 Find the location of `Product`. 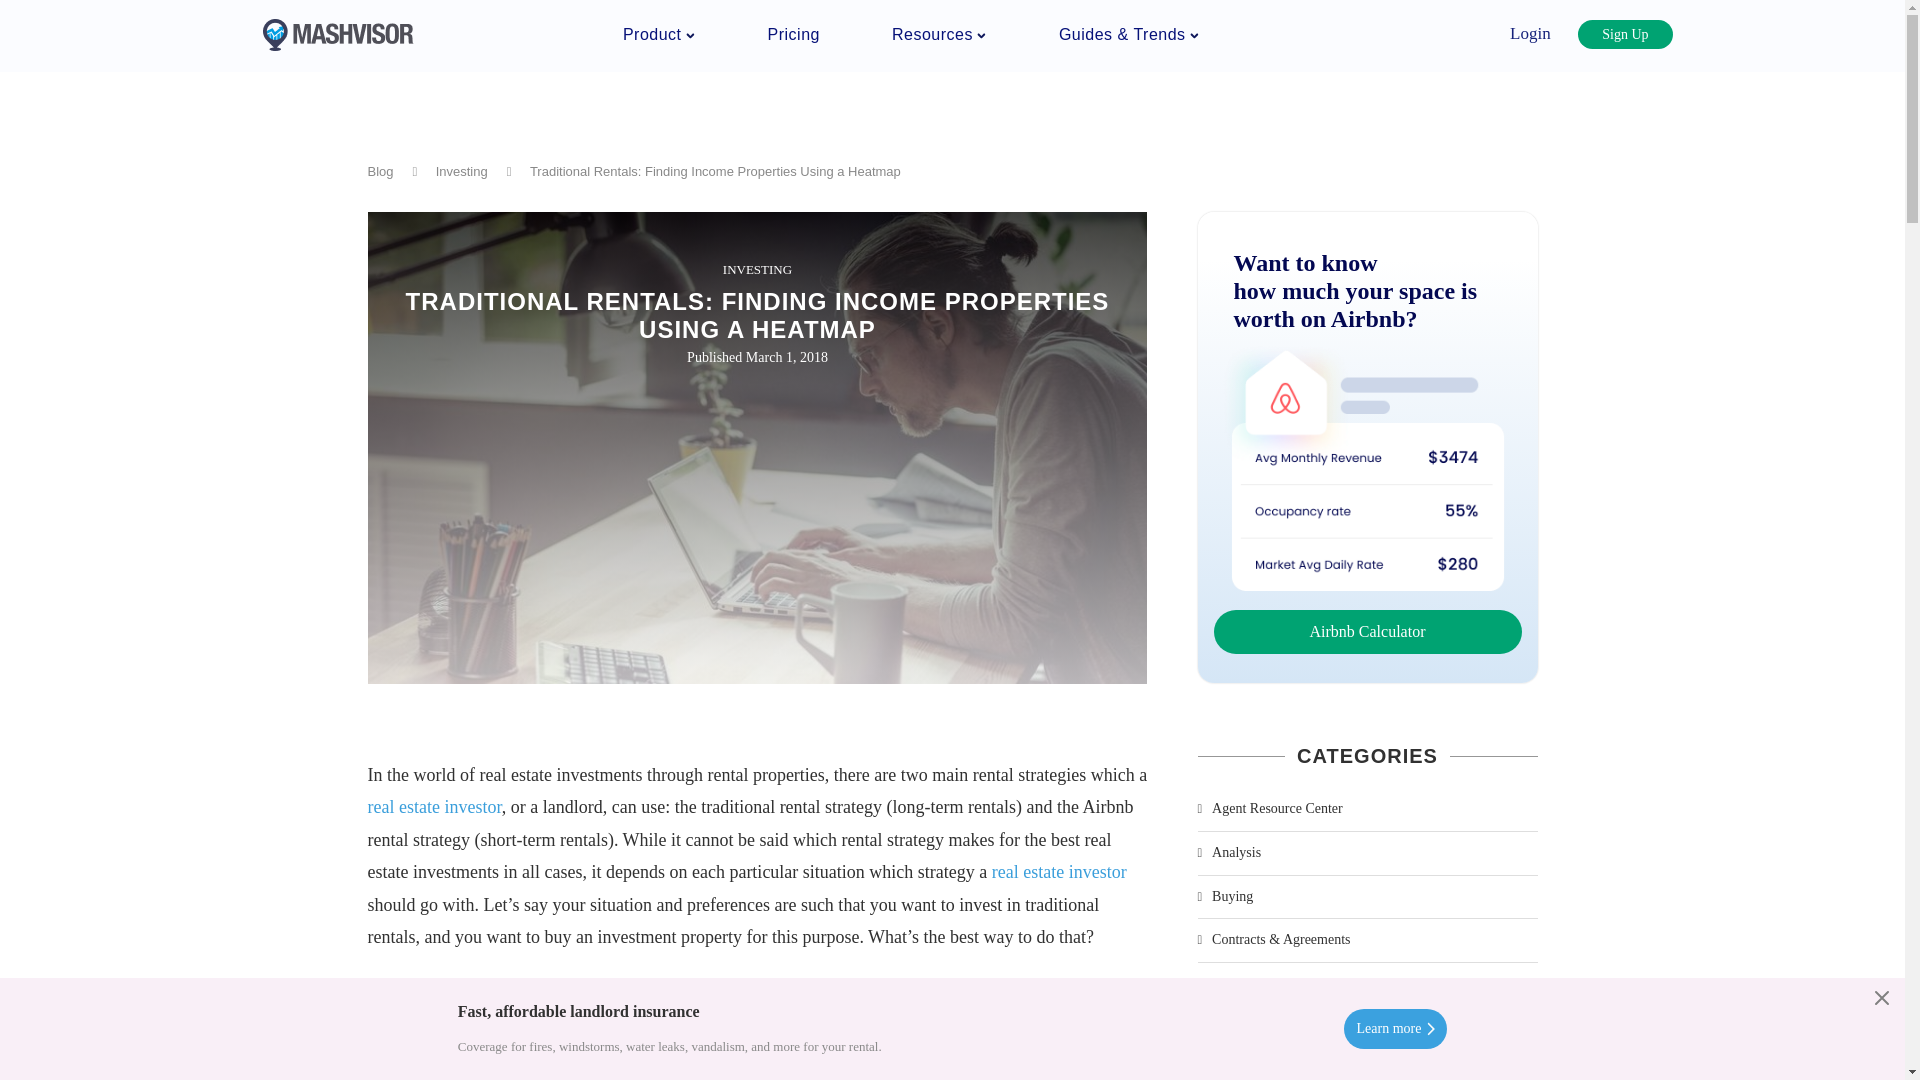

Product is located at coordinates (658, 34).